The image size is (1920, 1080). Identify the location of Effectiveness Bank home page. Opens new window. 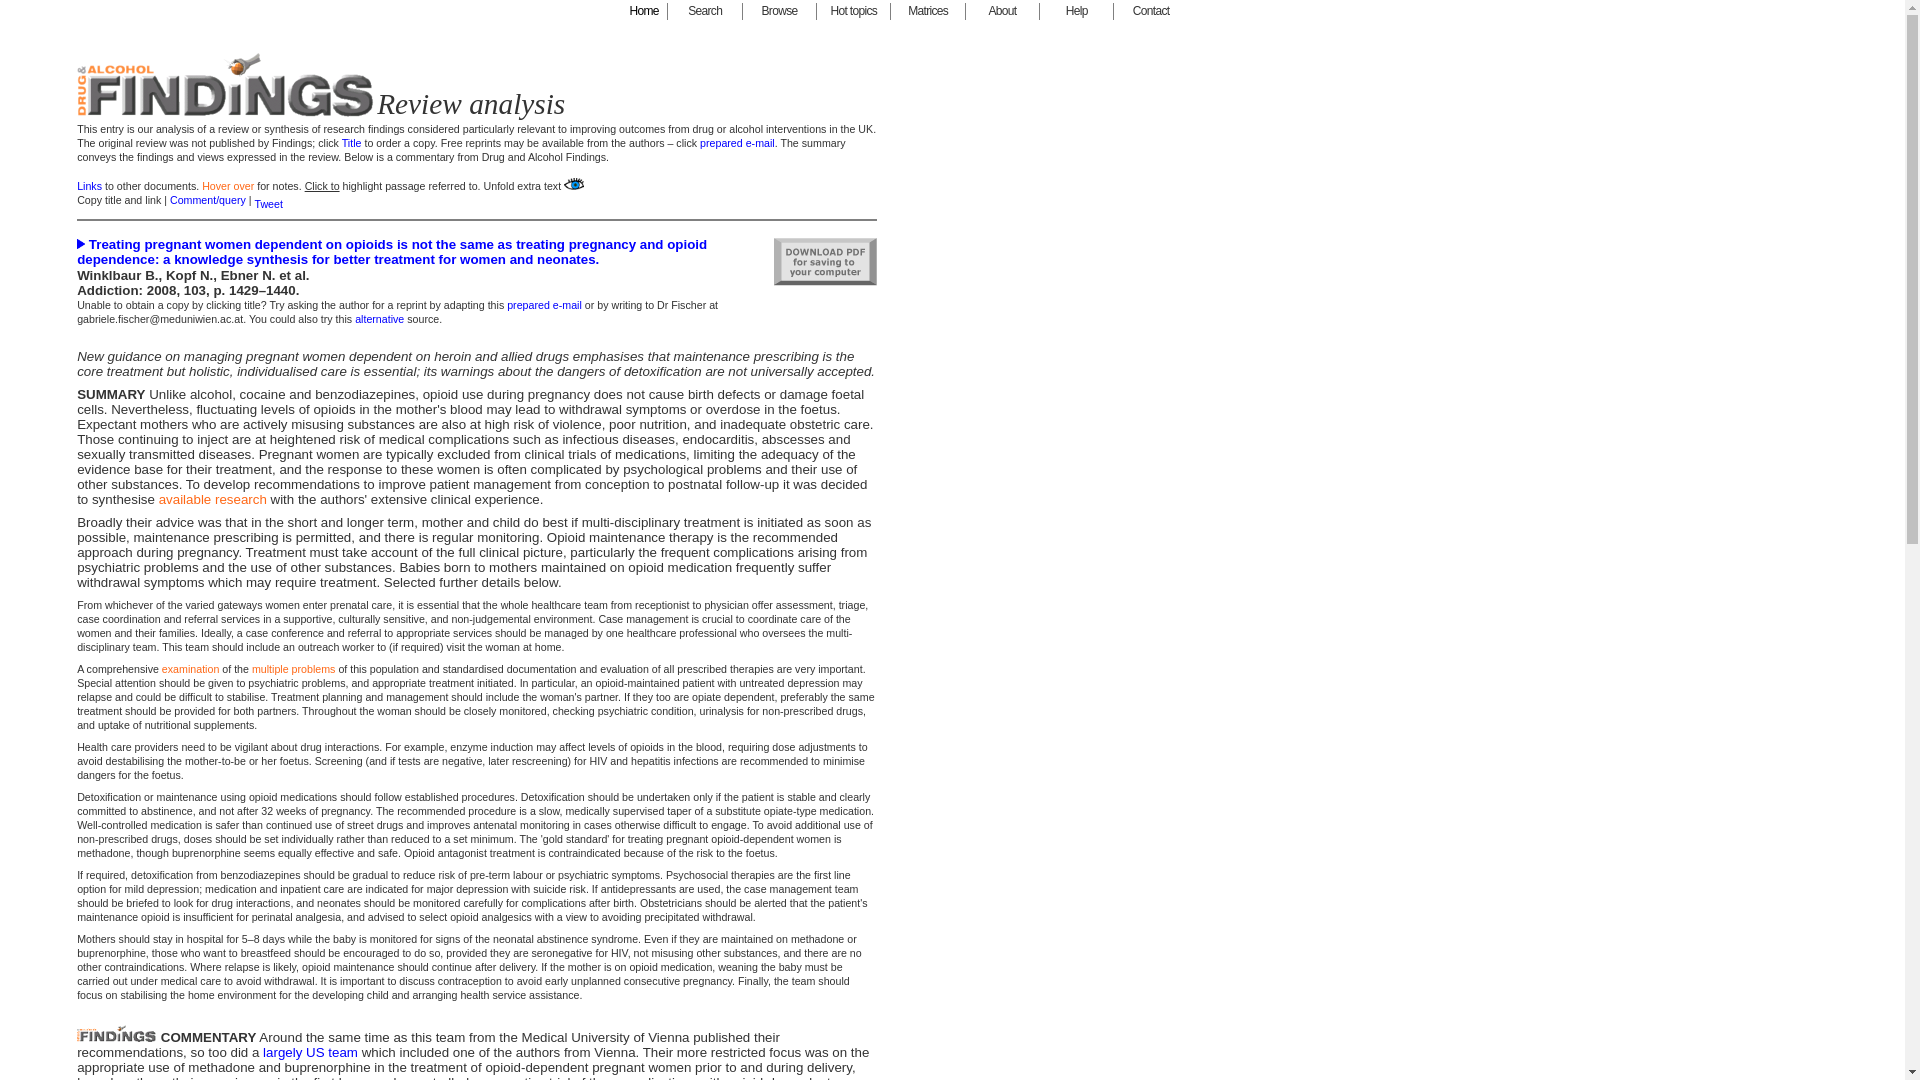
(644, 12).